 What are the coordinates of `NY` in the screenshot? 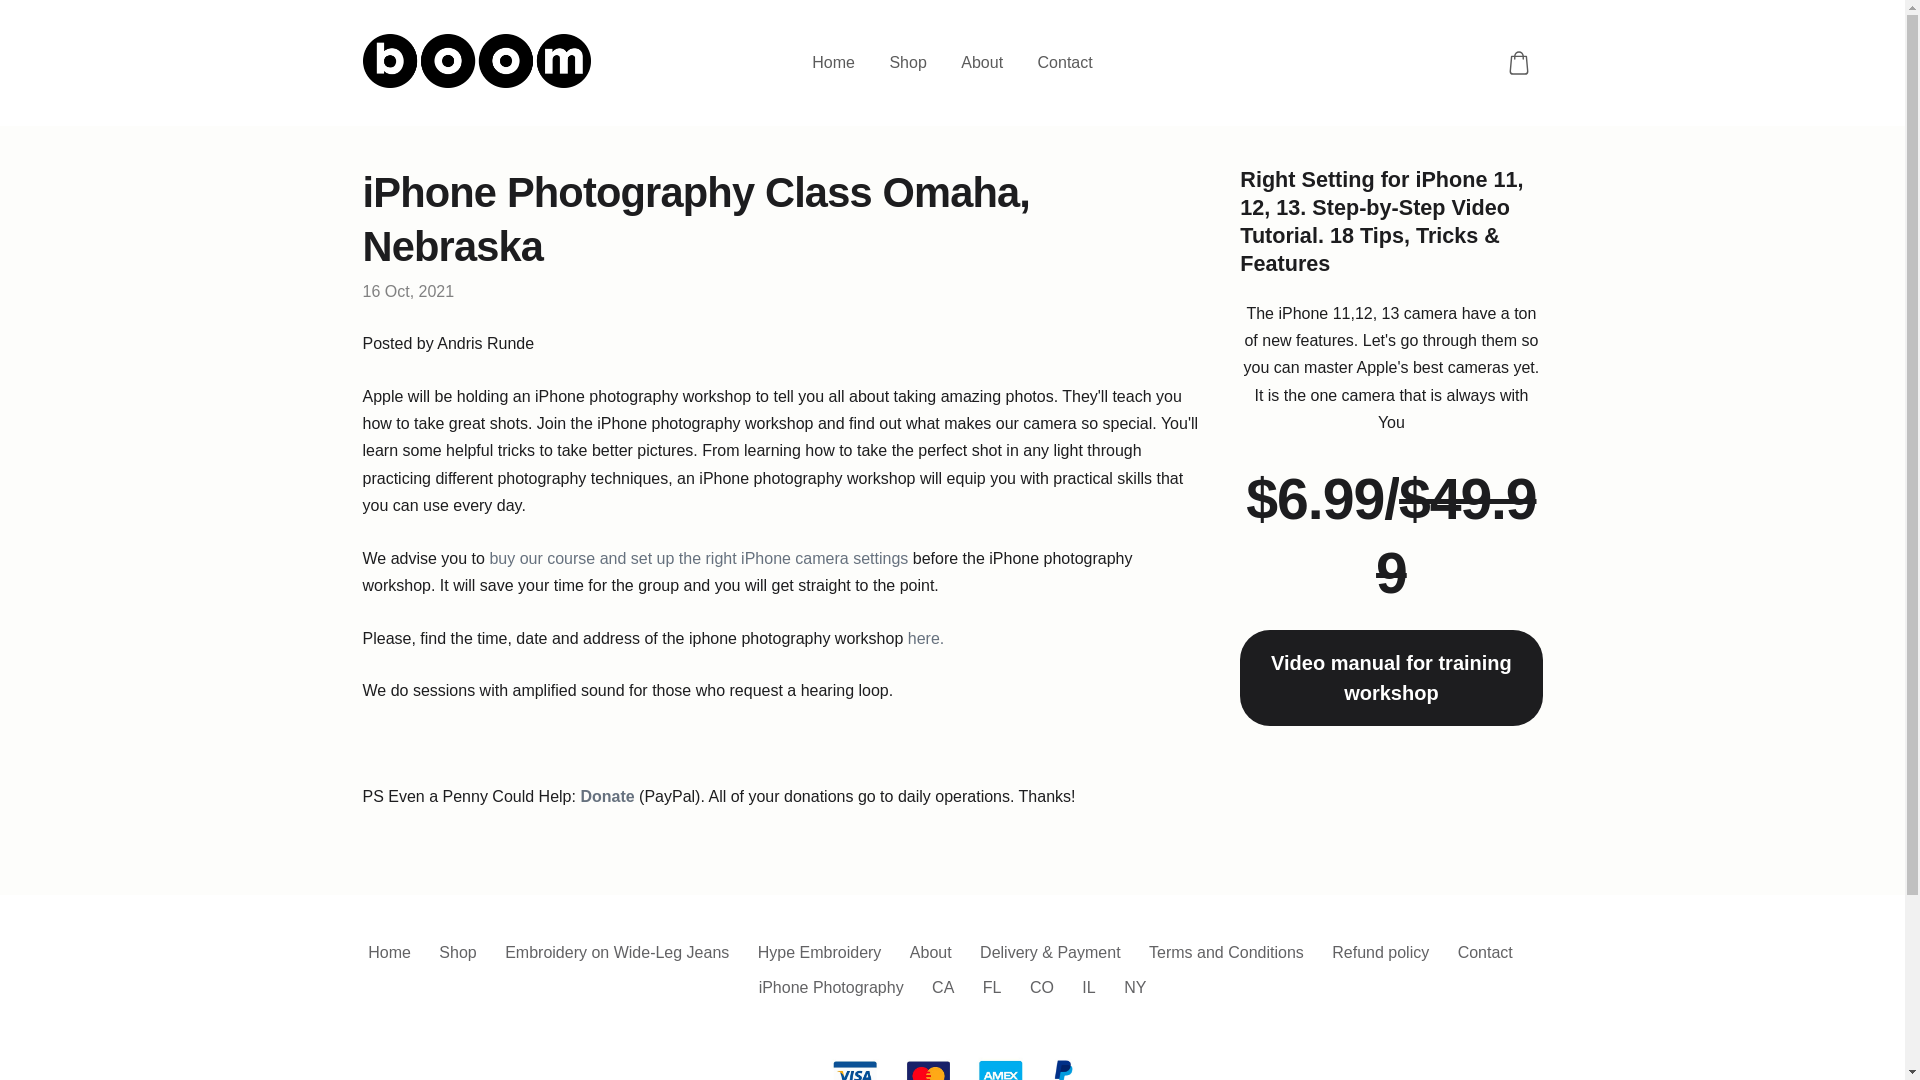 It's located at (1134, 986).